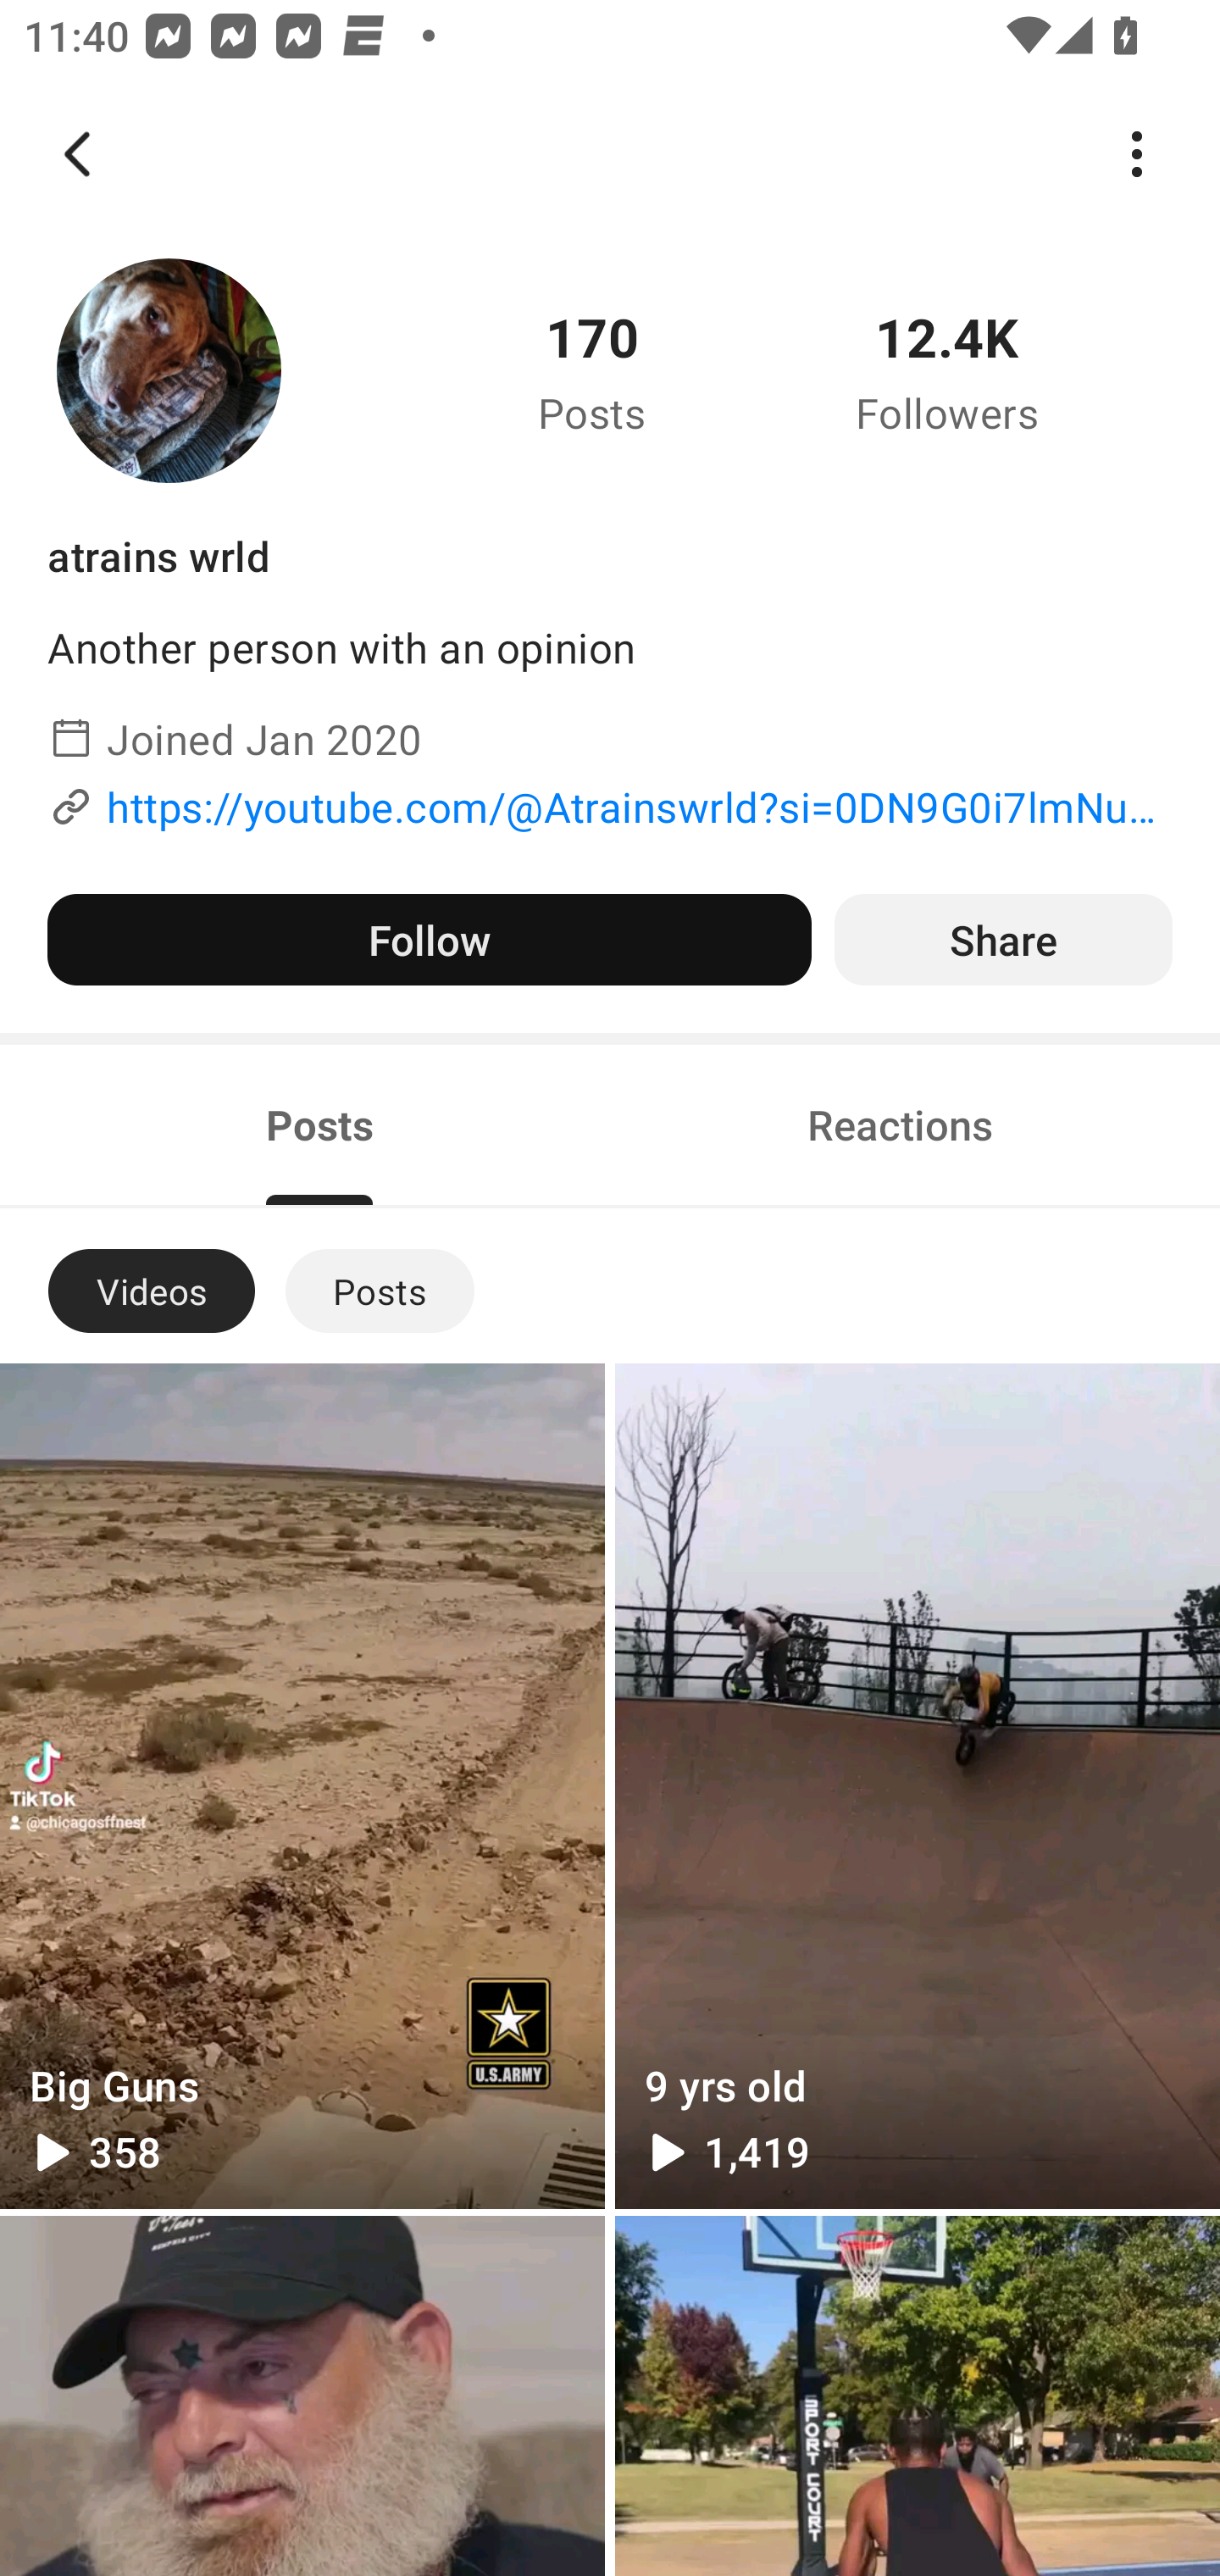  I want to click on 9 yrs old  1,419, so click(917, 1786).